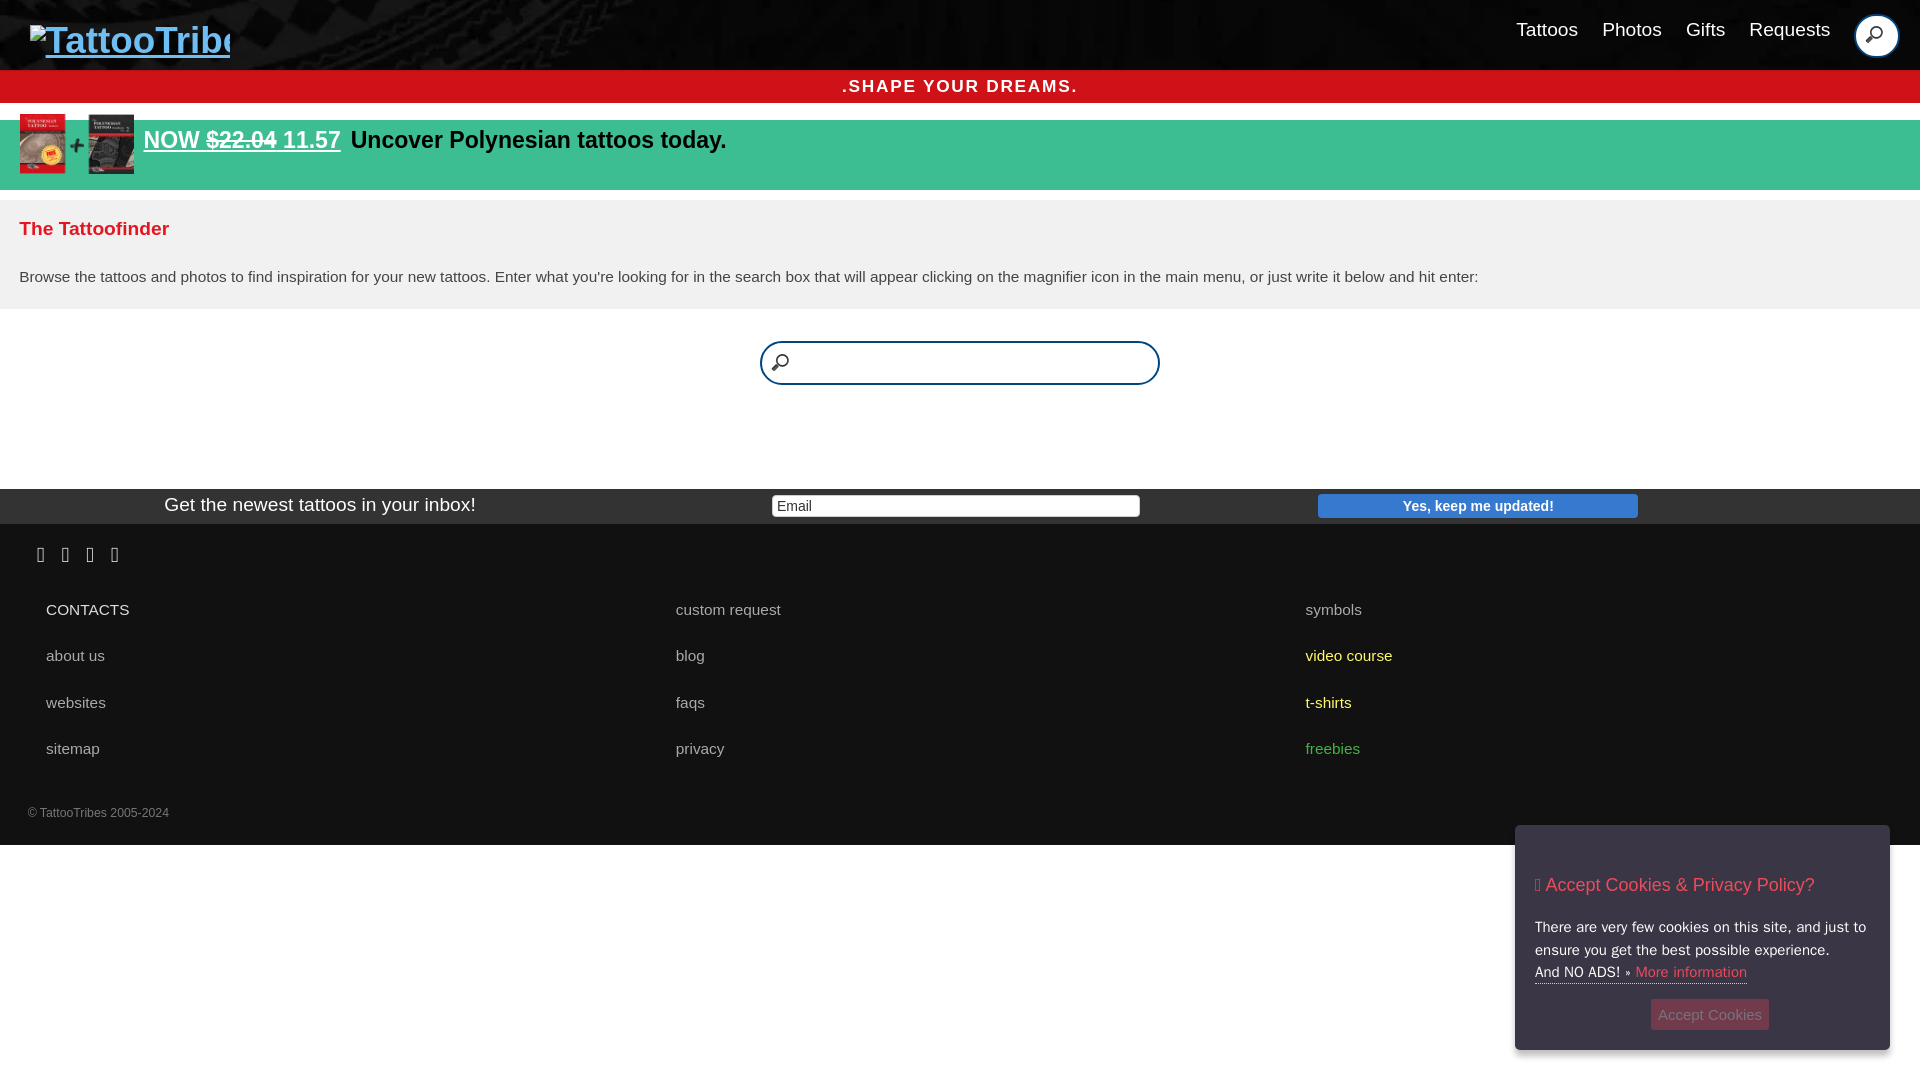  I want to click on symbols, so click(1326, 608).